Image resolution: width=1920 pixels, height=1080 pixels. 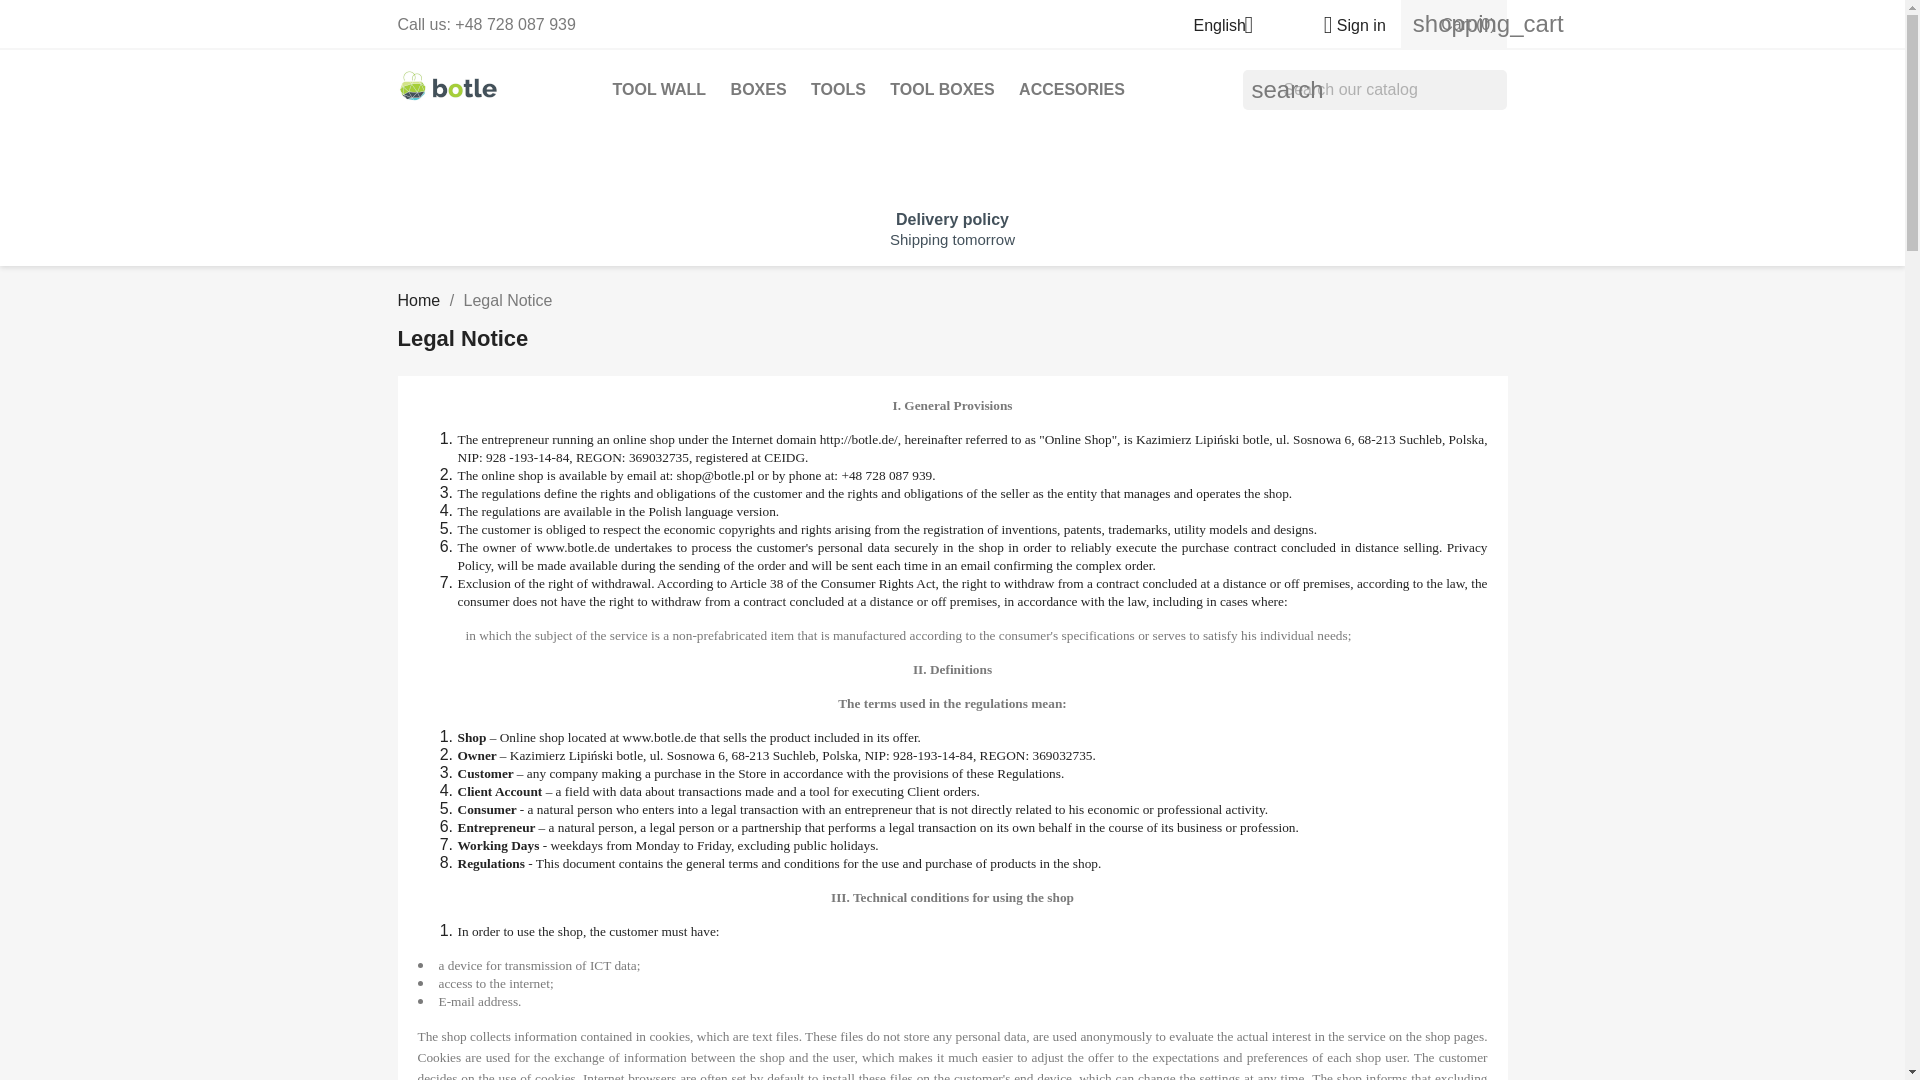 What do you see at coordinates (1346, 25) in the screenshot?
I see `Log in to your customer account` at bounding box center [1346, 25].